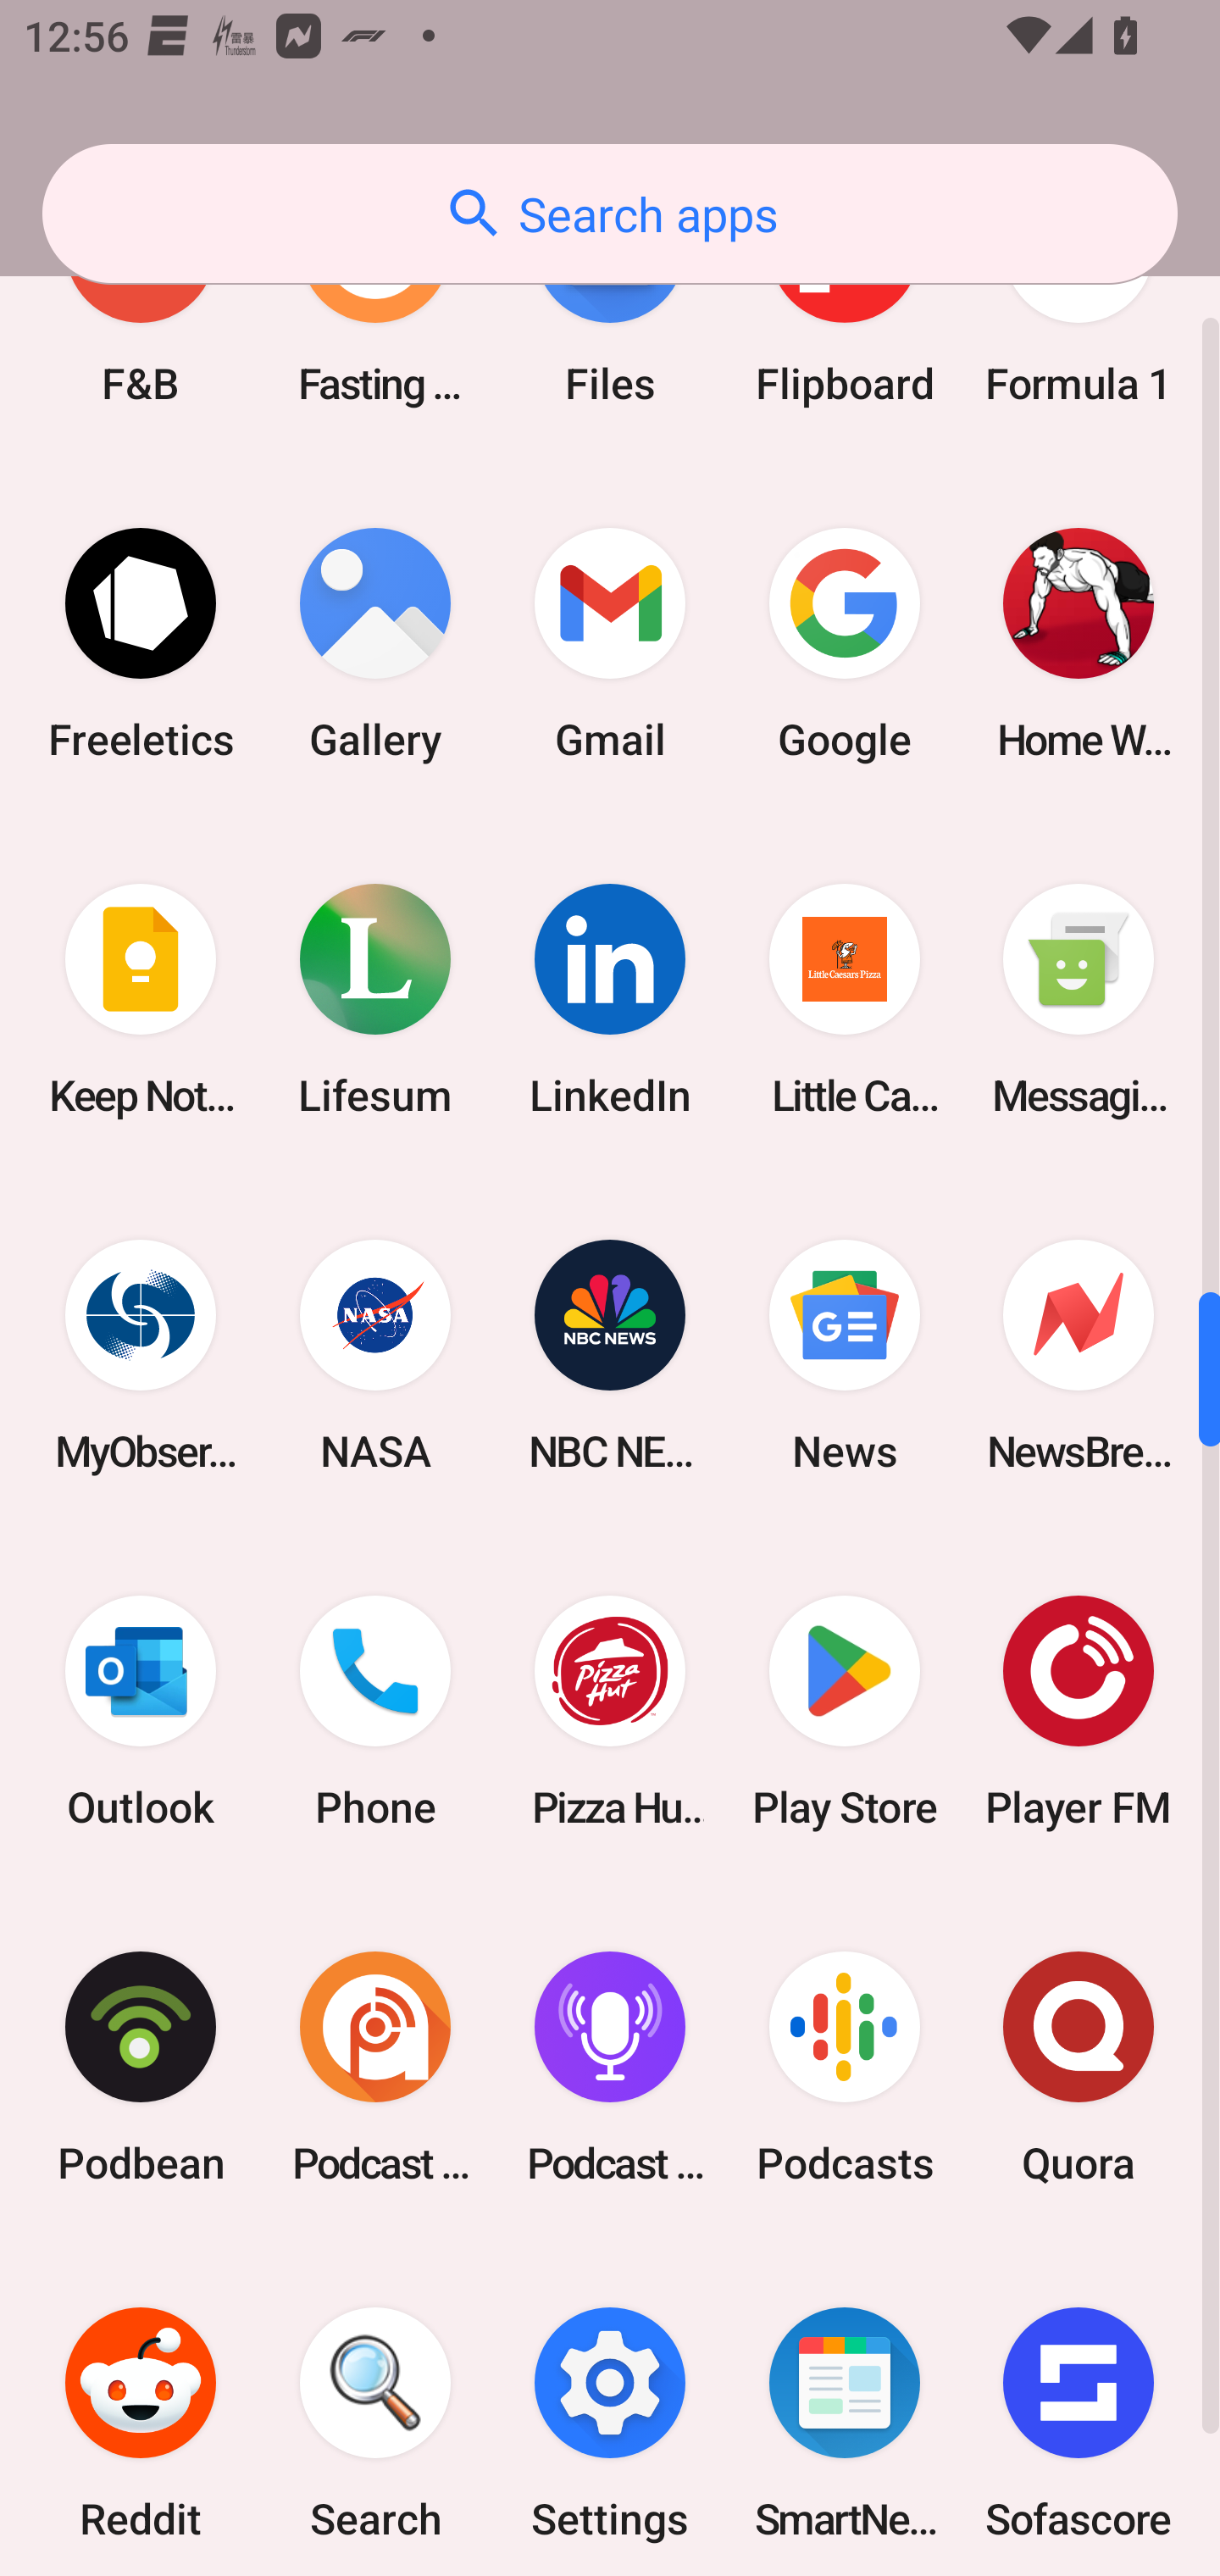 The image size is (1220, 2576). I want to click on Google, so click(844, 644).